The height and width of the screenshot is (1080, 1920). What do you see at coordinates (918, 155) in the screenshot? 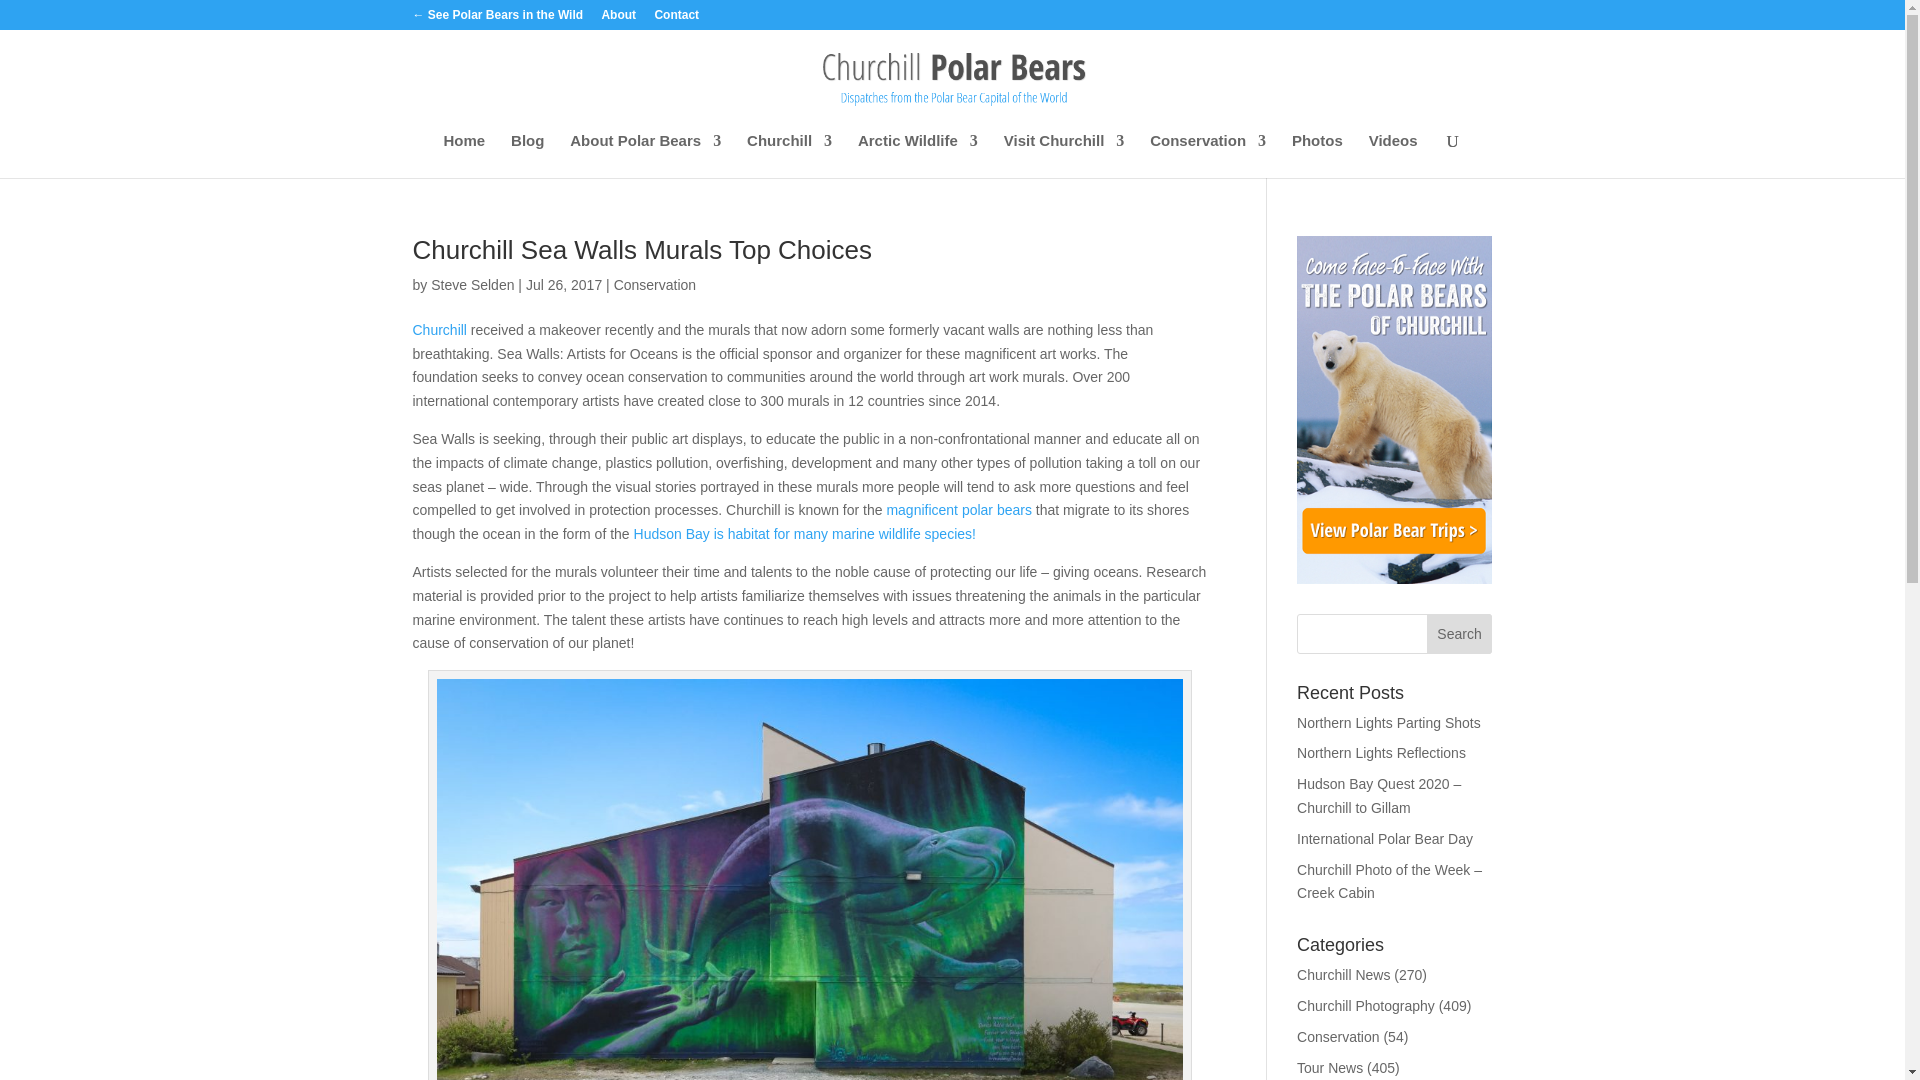
I see `Arctic Wildlife` at bounding box center [918, 155].